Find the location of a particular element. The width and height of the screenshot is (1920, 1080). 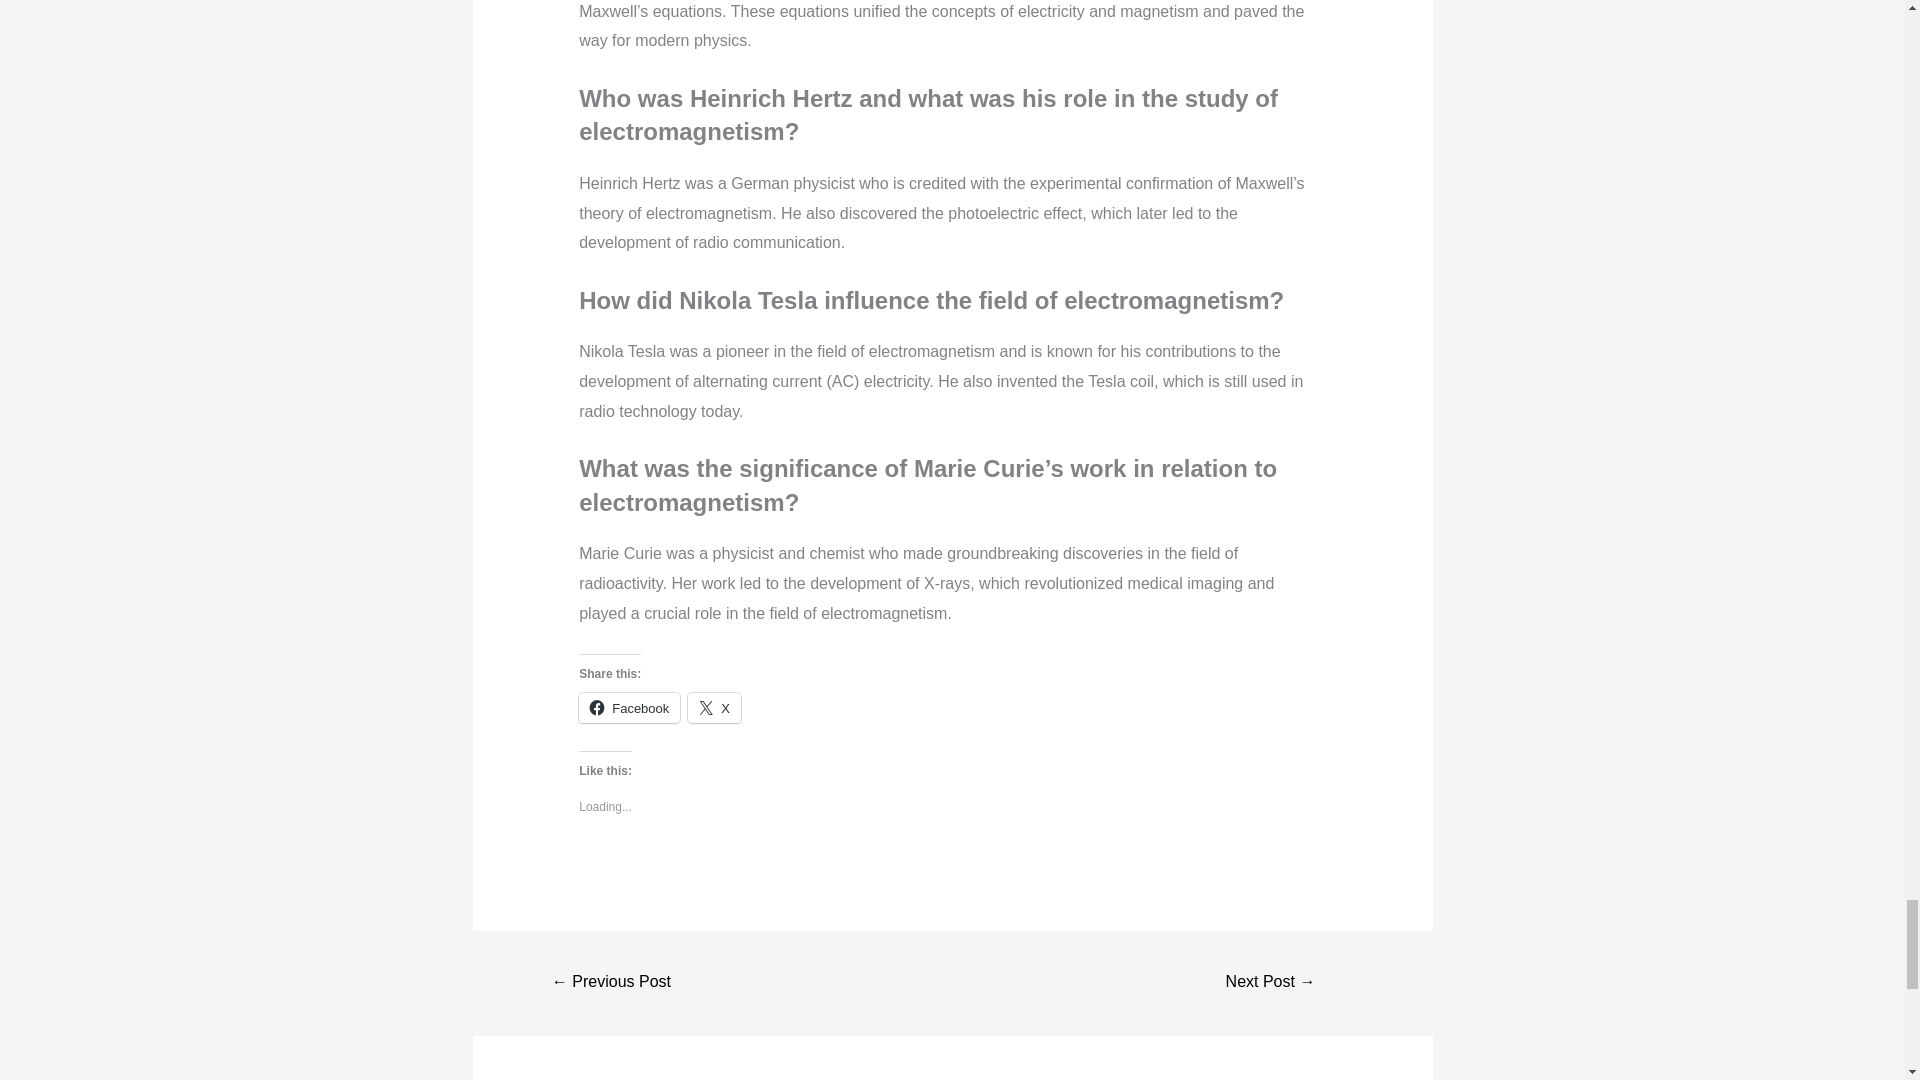

Click to share on X is located at coordinates (714, 708).